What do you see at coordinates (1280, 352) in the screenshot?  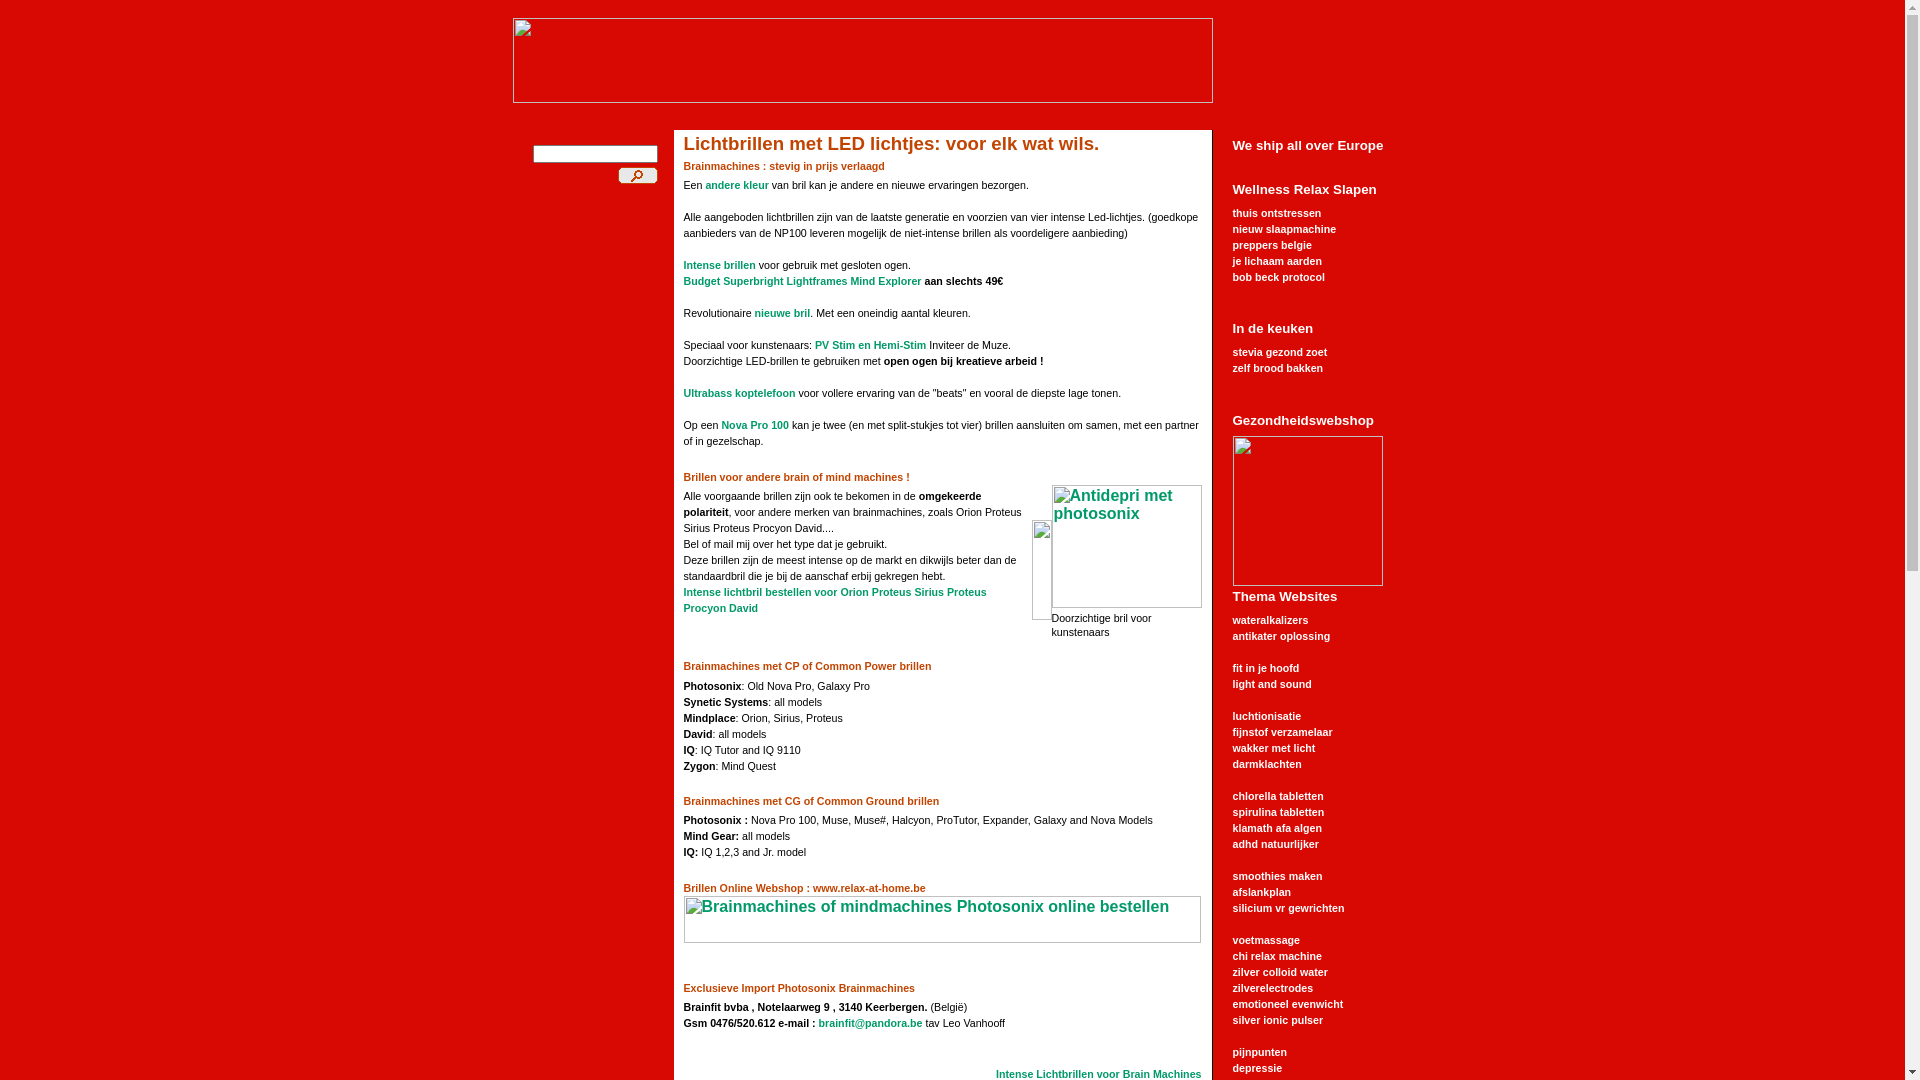 I see `stevia gezond zoet` at bounding box center [1280, 352].